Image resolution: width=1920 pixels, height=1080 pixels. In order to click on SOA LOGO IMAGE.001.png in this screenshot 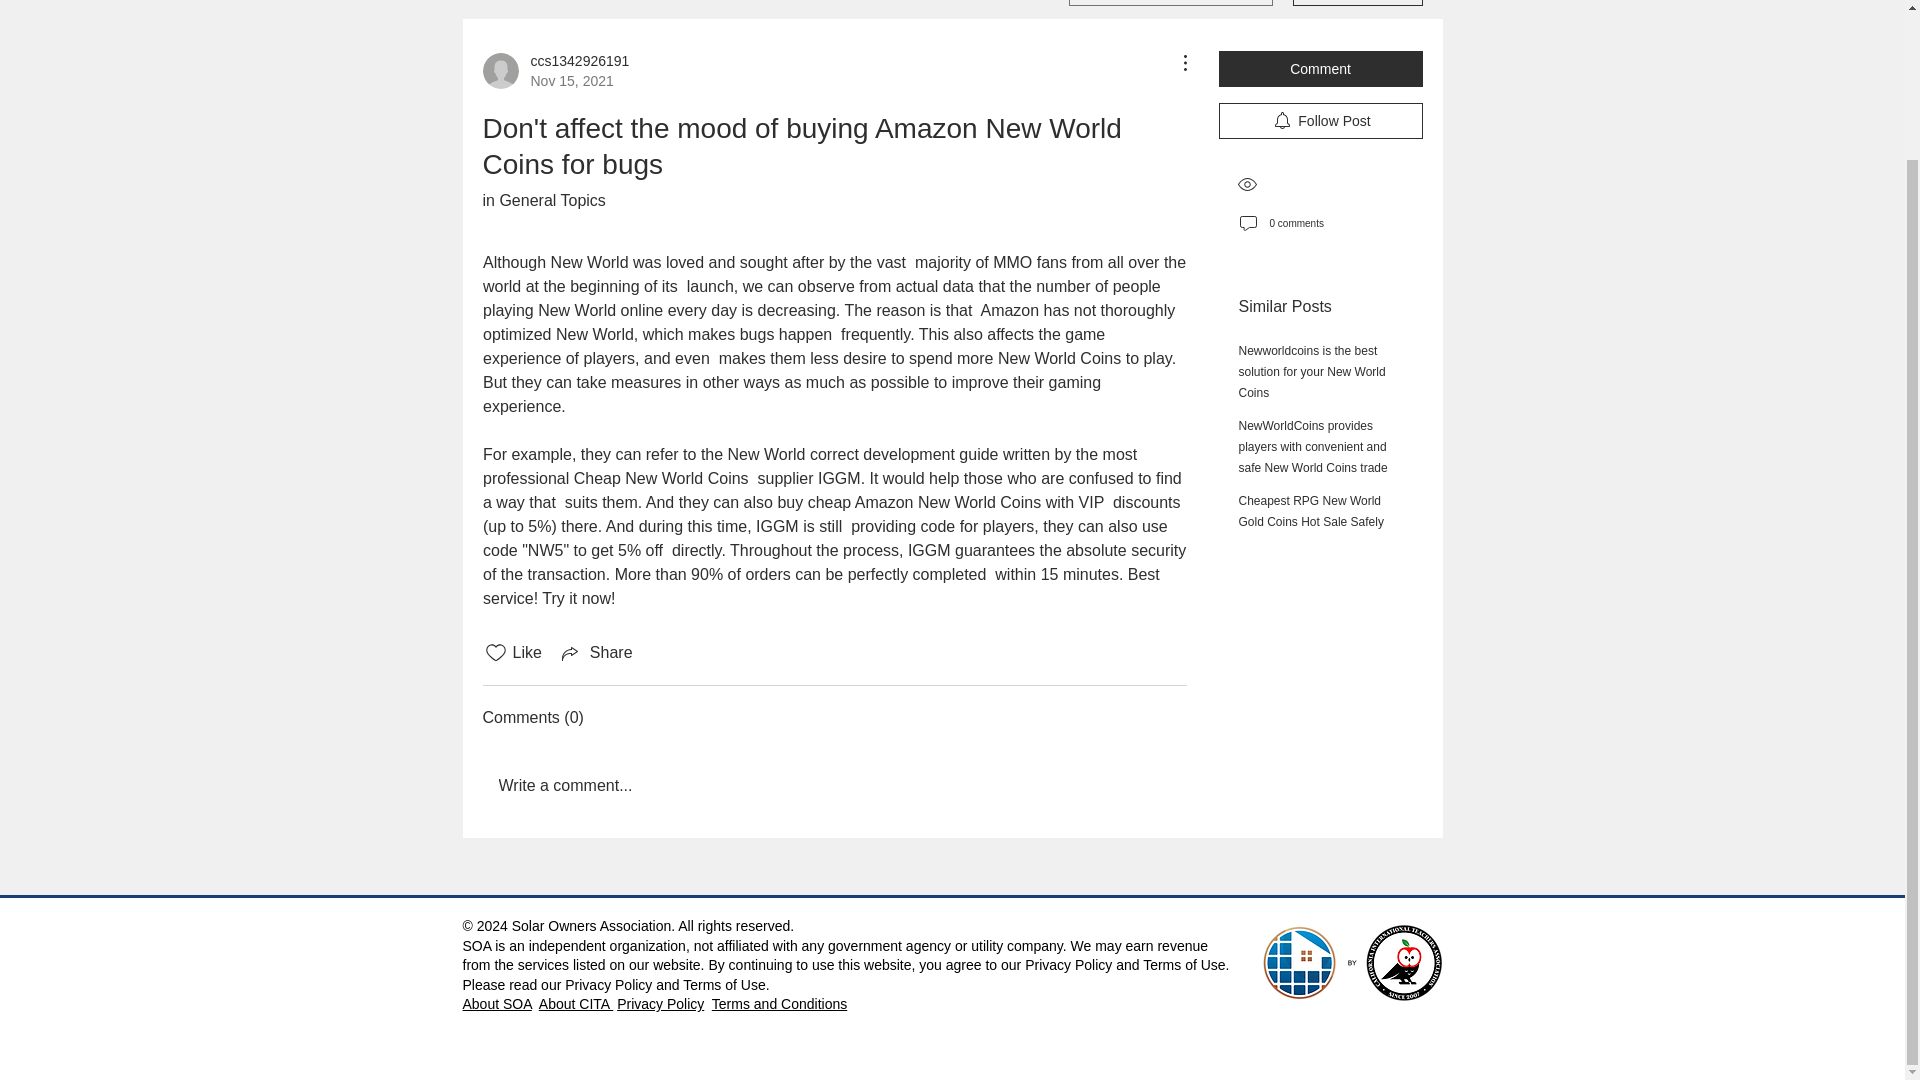, I will do `click(1311, 372)`.